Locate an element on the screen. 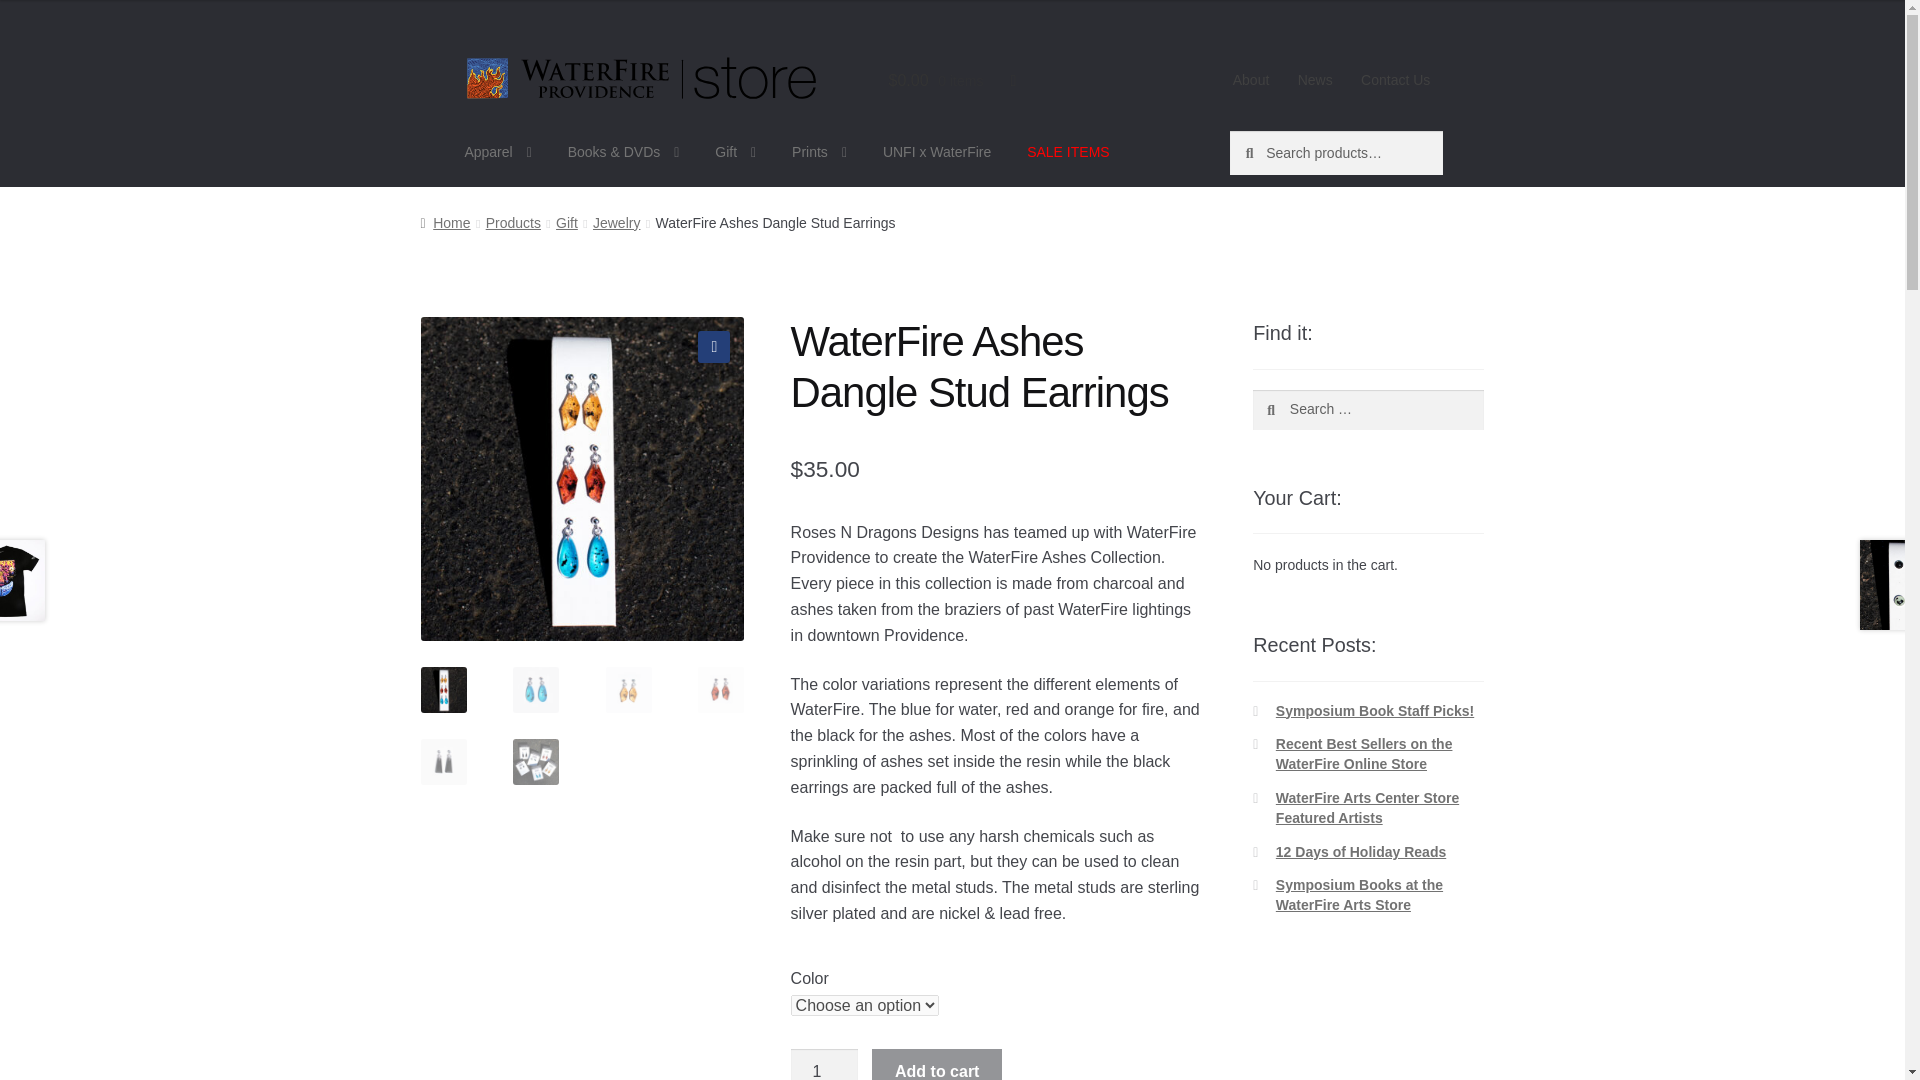 The width and height of the screenshot is (1920, 1080). News is located at coordinates (1314, 80).